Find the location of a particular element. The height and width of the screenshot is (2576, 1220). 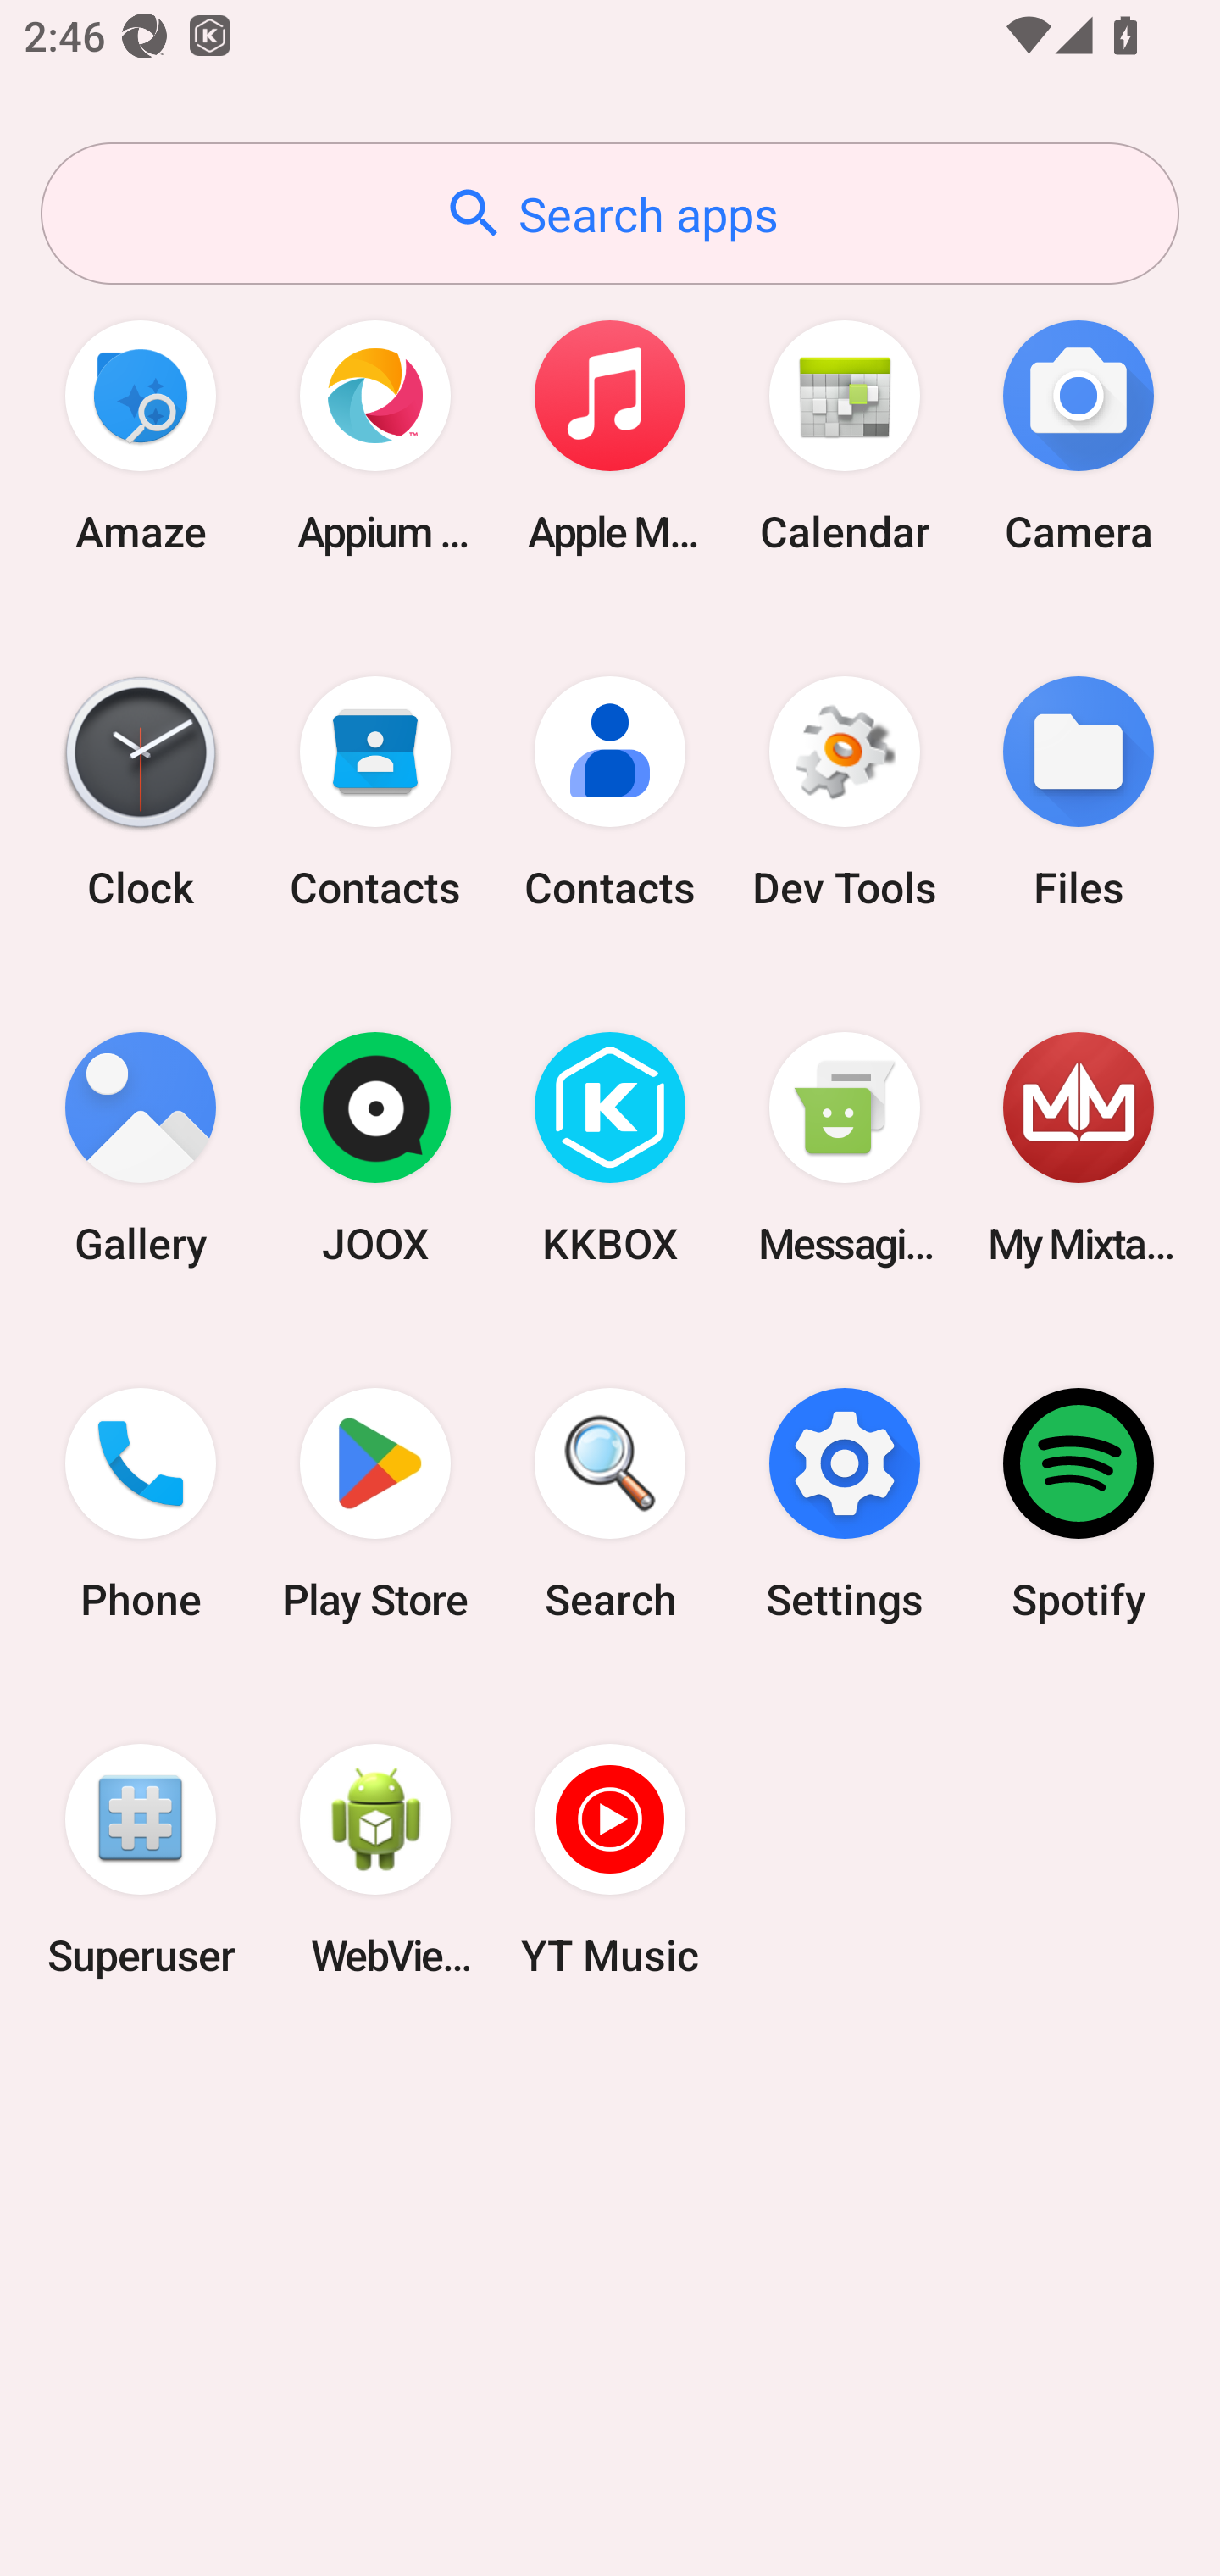

Apple Music is located at coordinates (610, 436).